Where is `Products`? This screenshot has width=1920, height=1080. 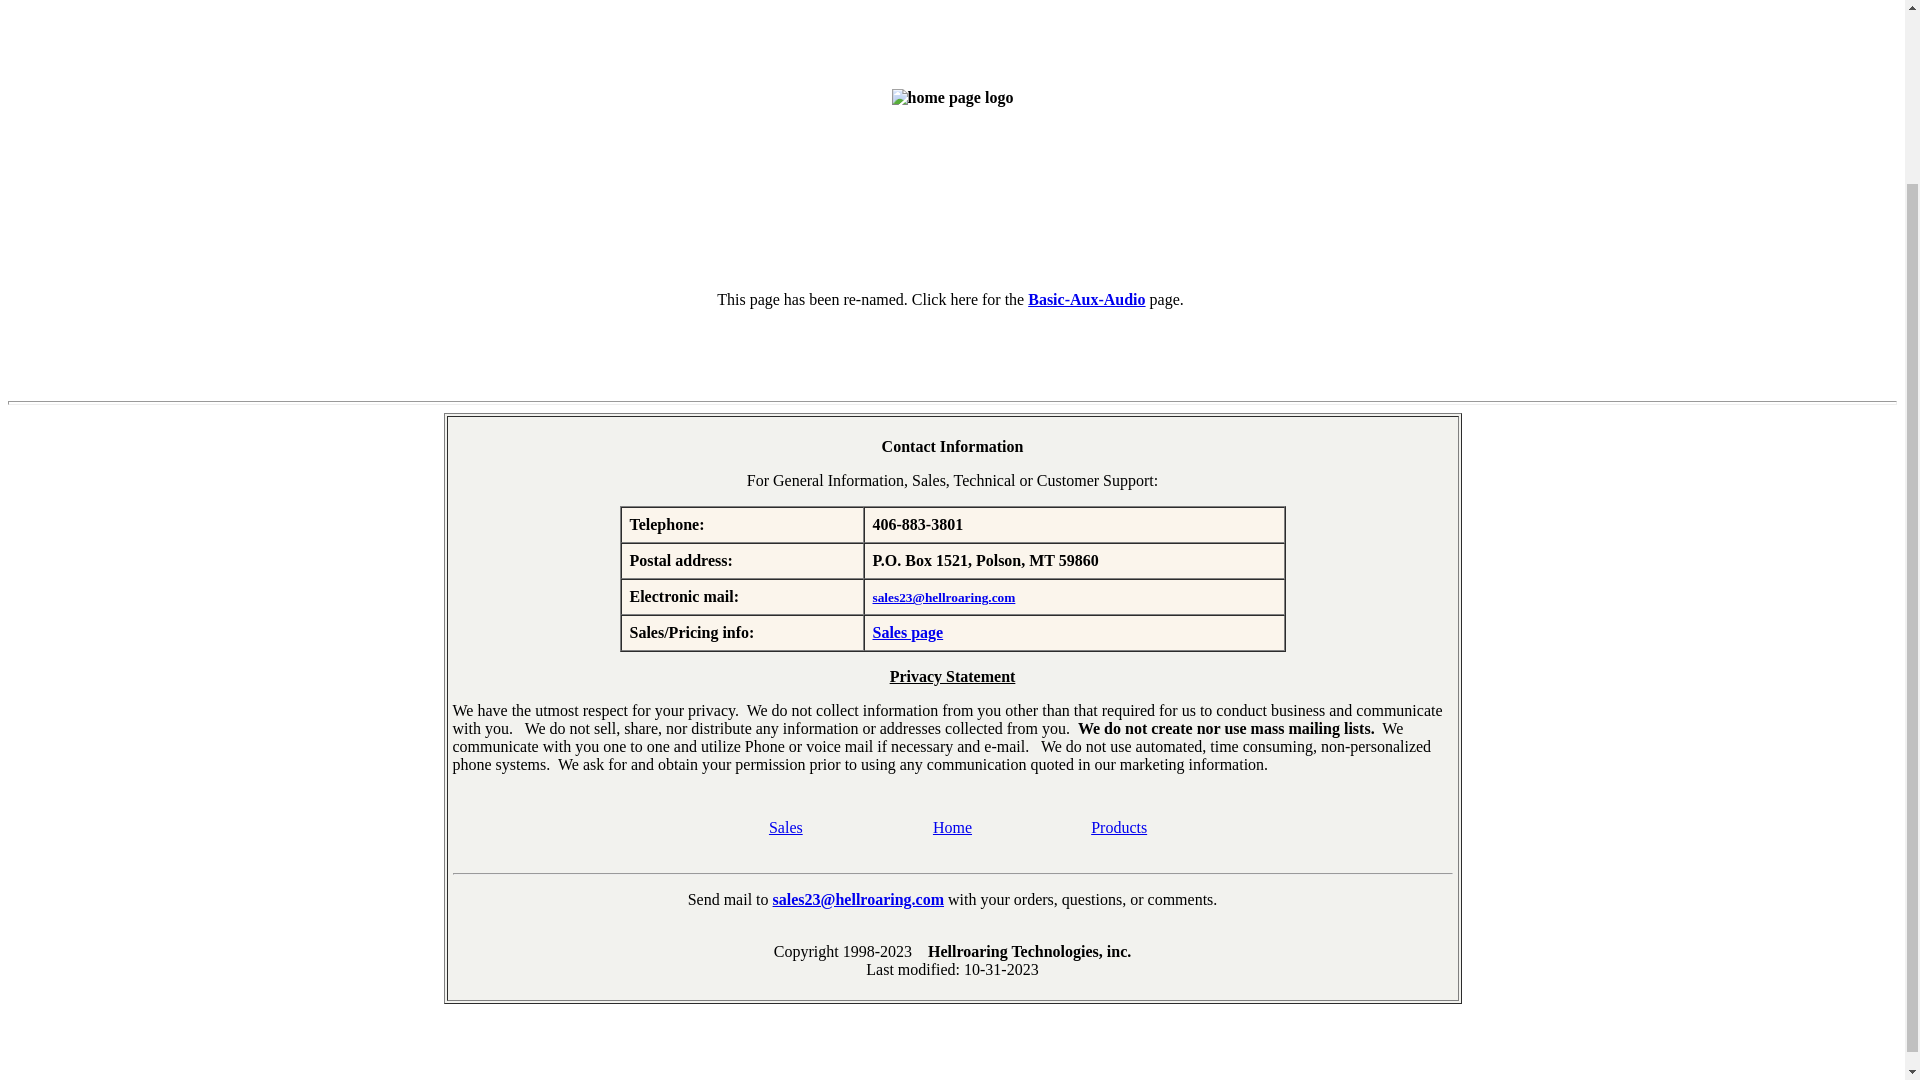
Products is located at coordinates (1118, 826).